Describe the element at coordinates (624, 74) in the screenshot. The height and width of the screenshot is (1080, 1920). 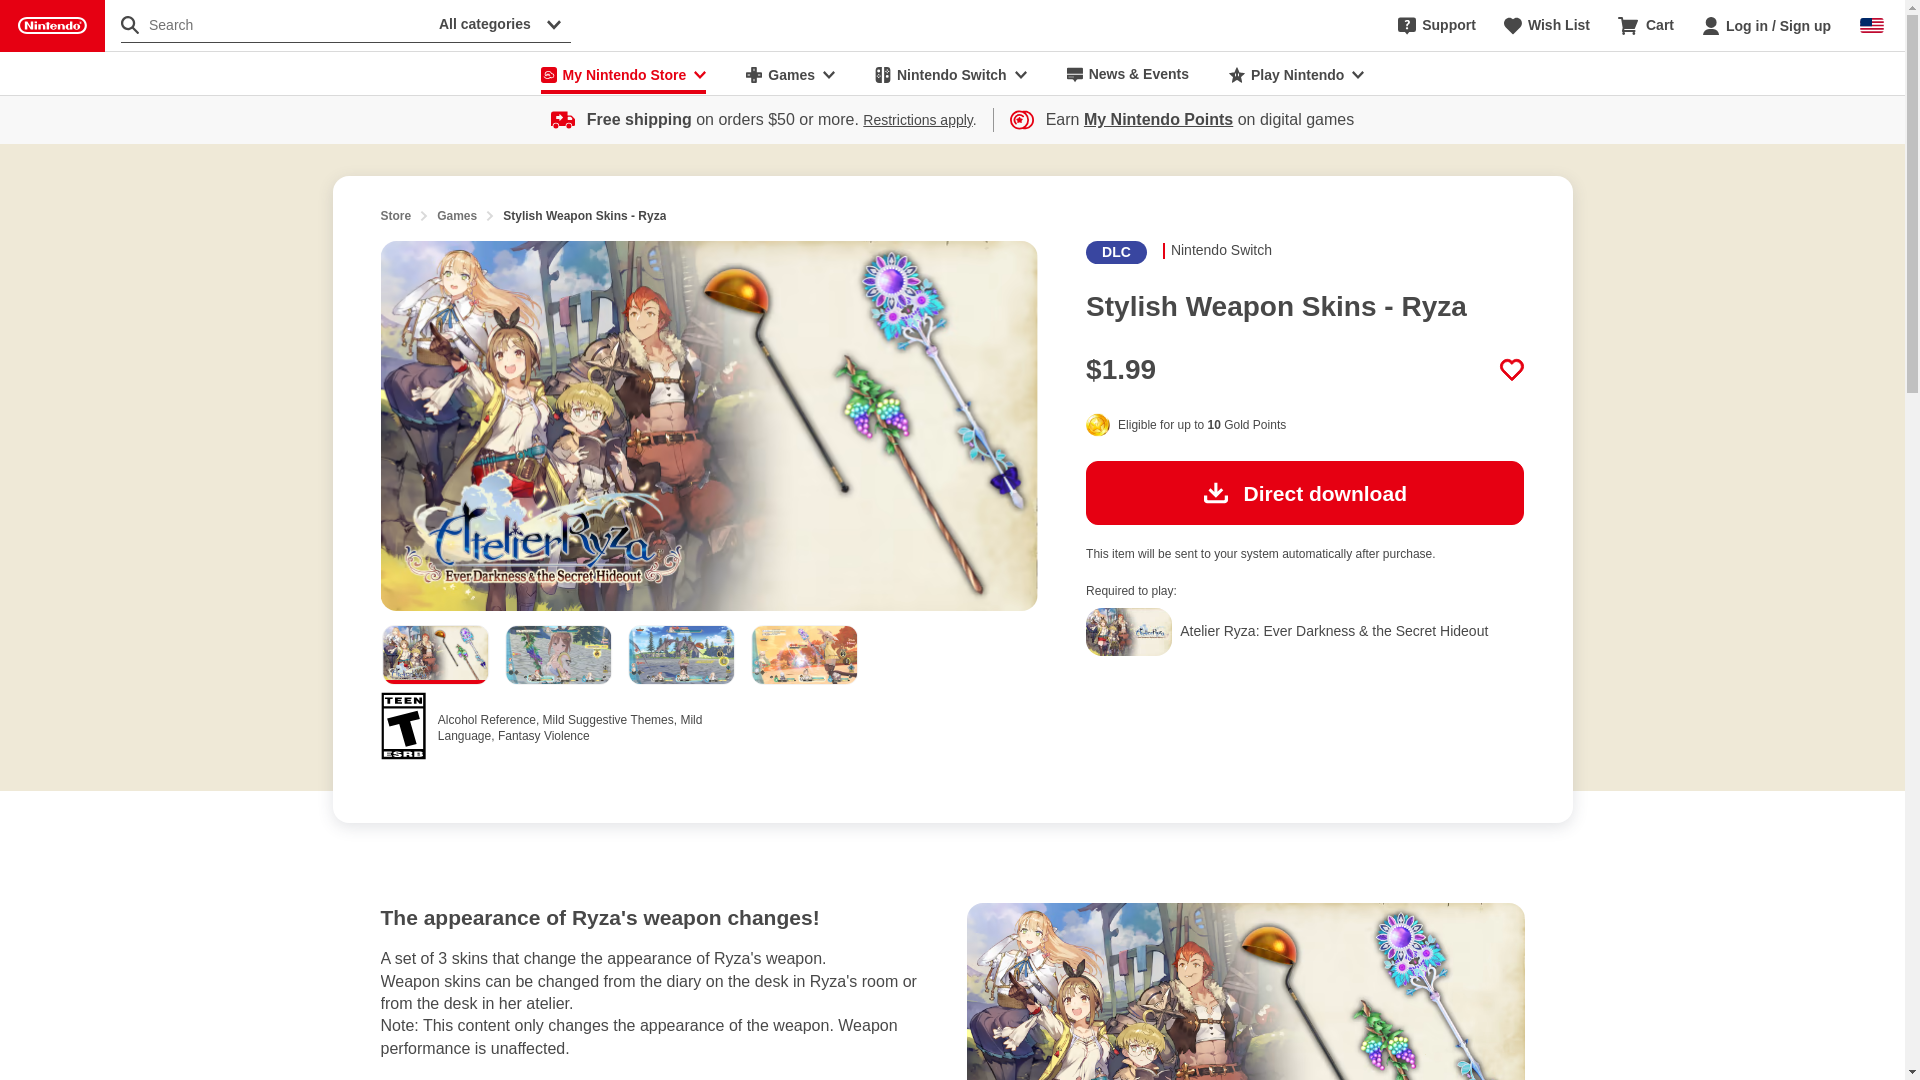
I see `My Nintendo Store` at that location.